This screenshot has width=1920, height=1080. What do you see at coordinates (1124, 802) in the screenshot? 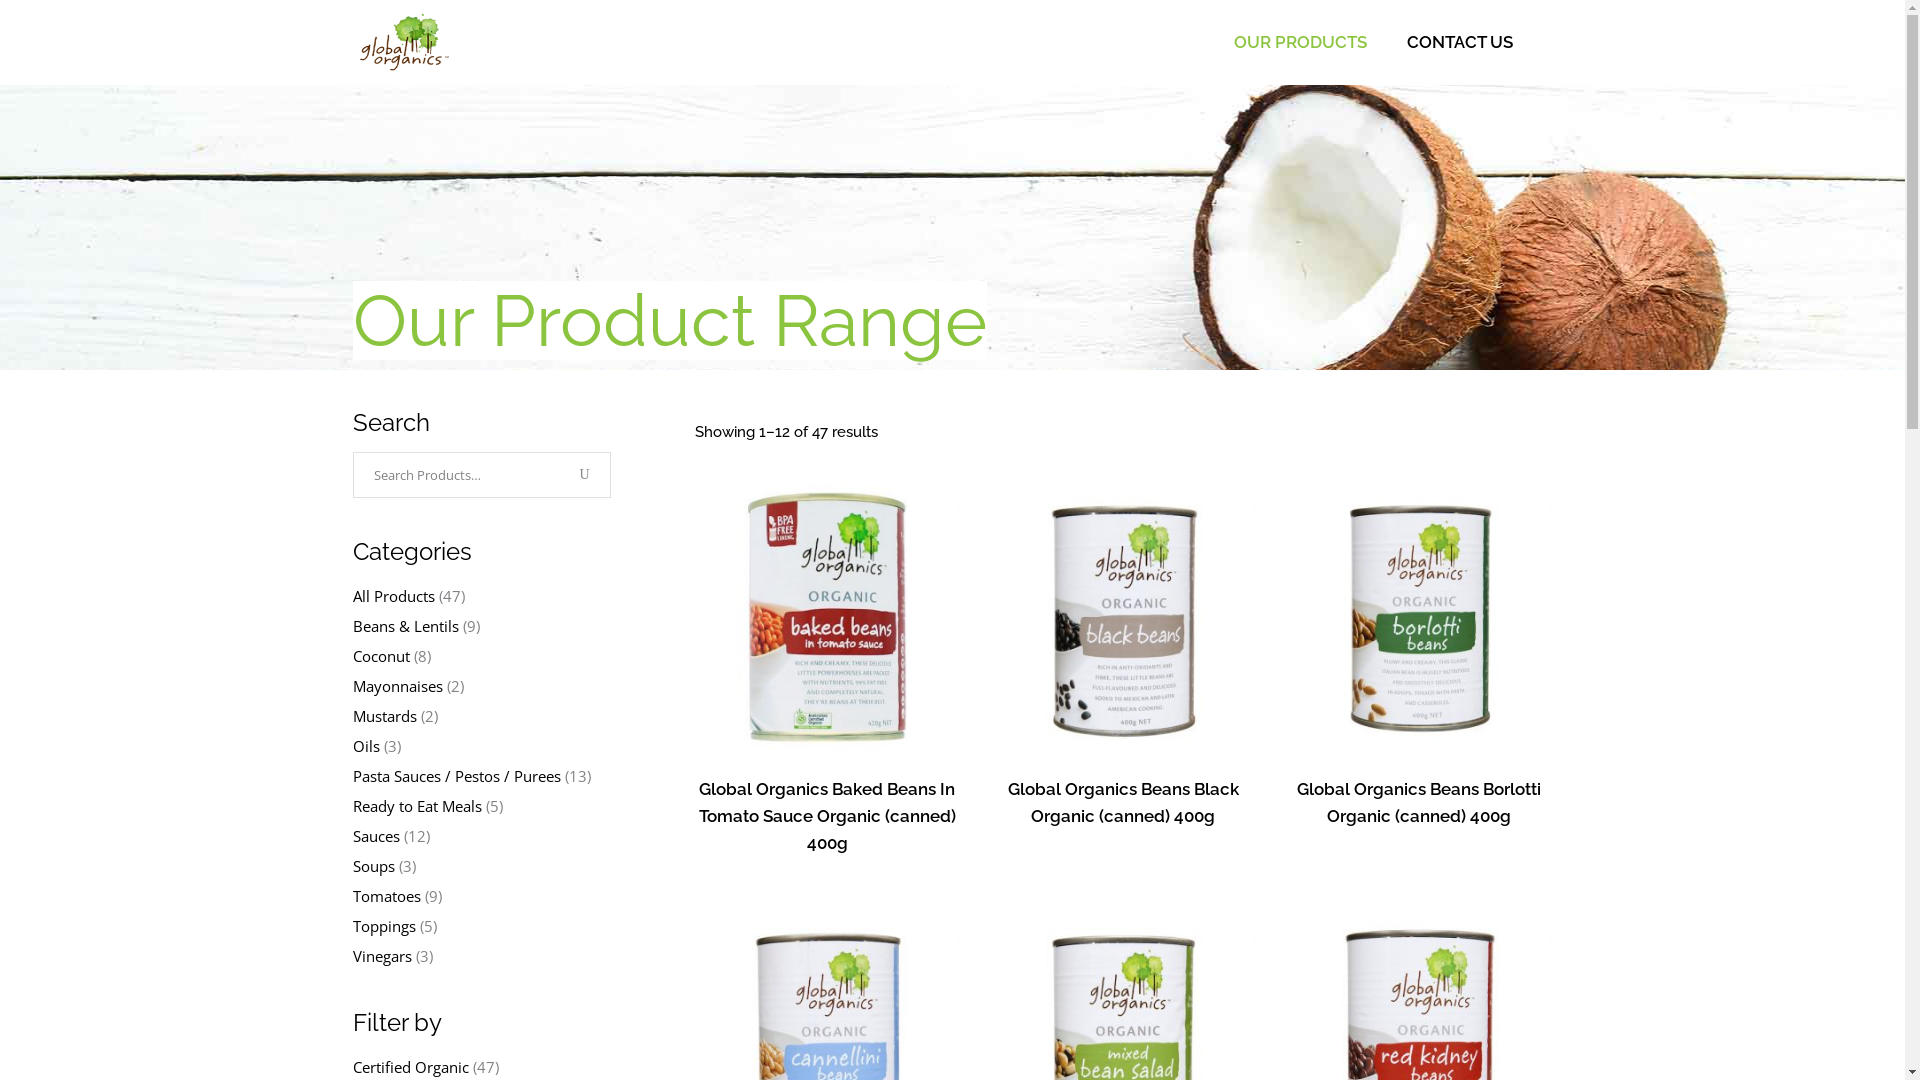
I see `Global Organics Beans Black Organic (canned) 400g` at bounding box center [1124, 802].